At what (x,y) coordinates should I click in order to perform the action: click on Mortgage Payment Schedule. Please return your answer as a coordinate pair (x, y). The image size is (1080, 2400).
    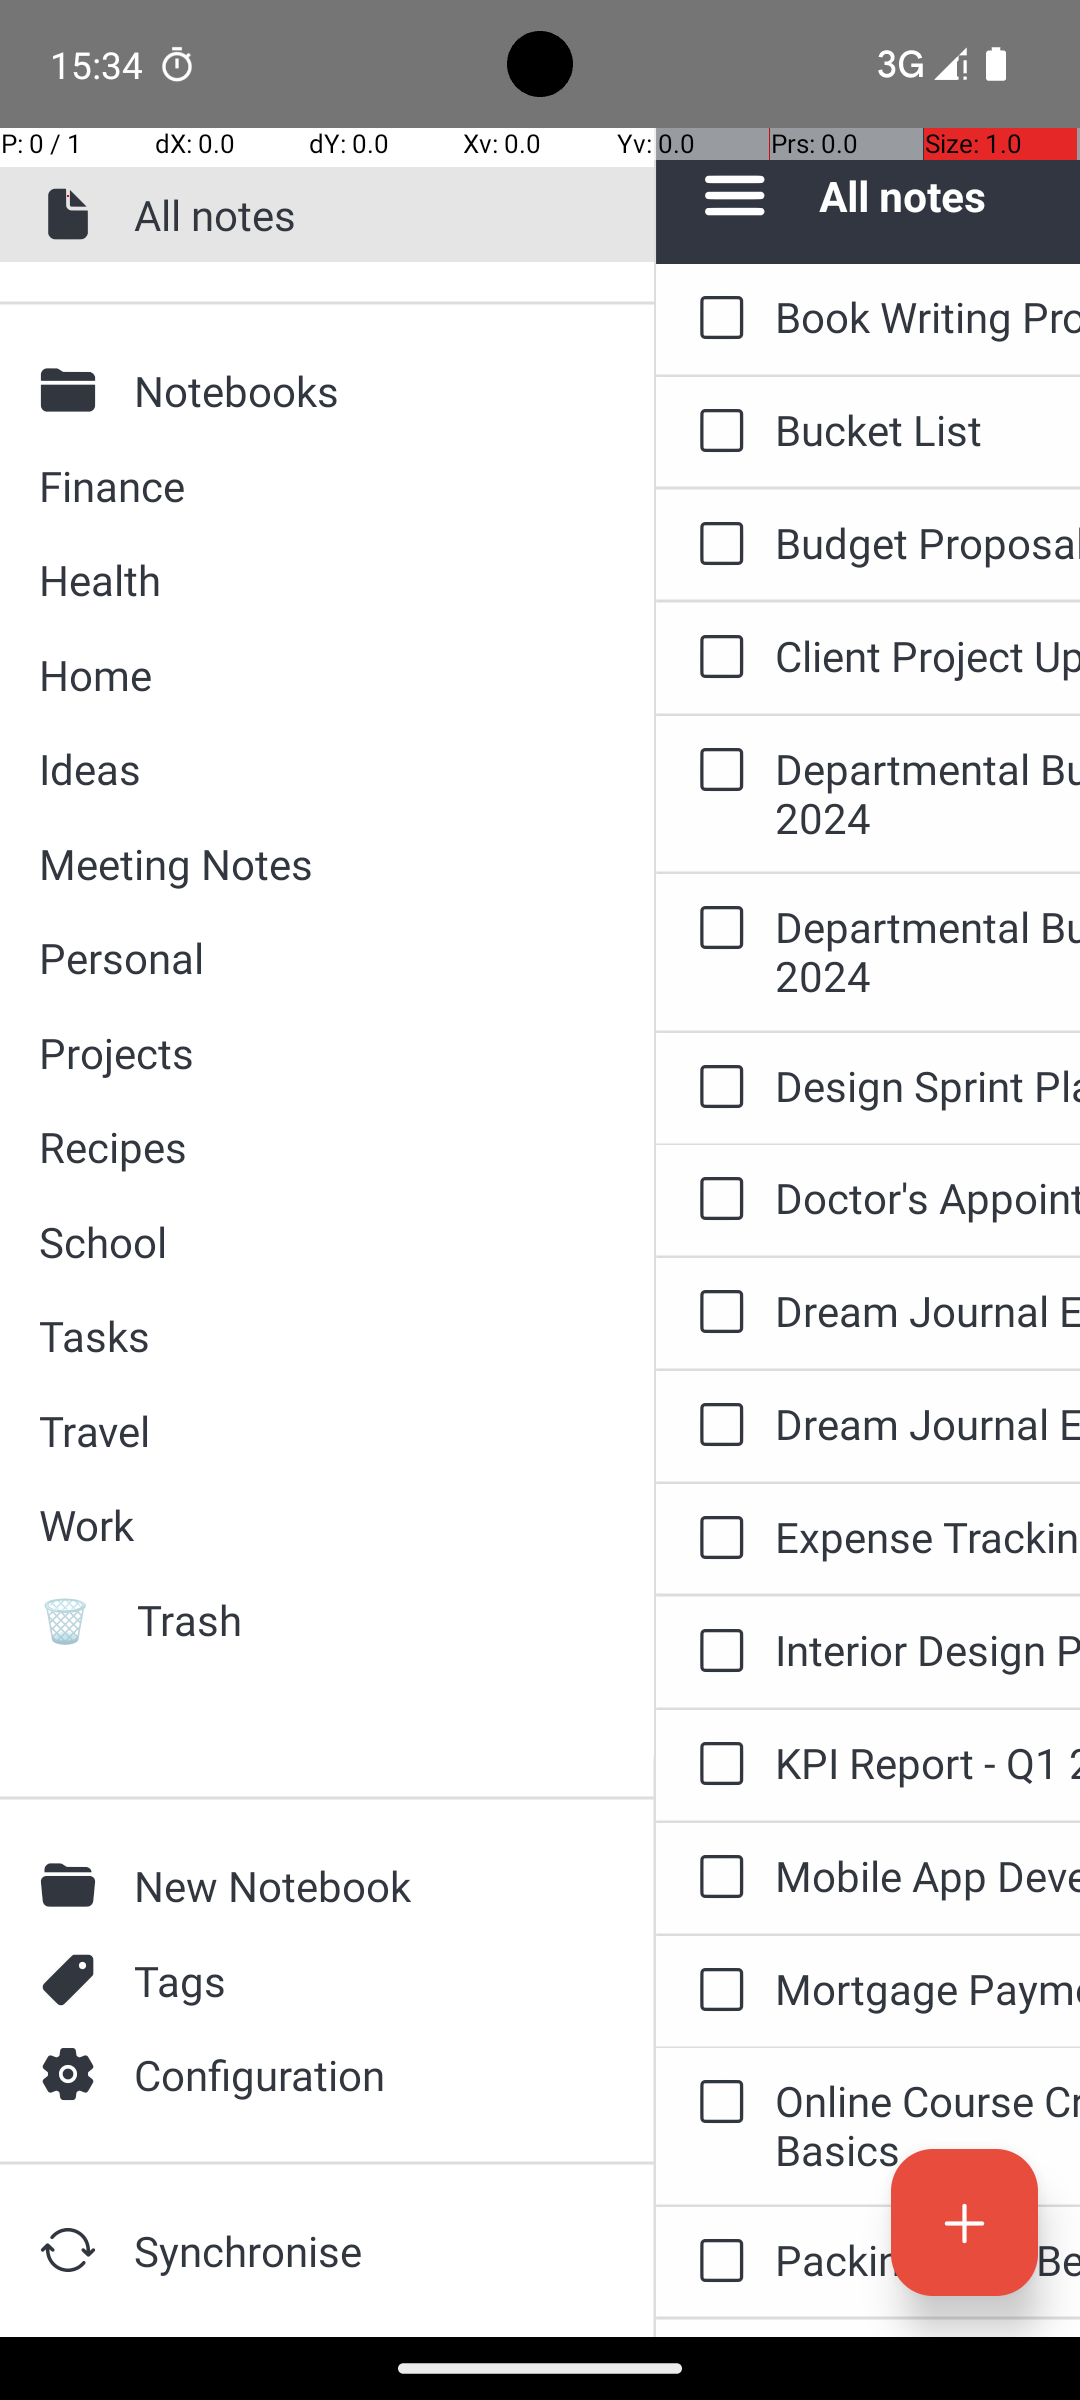
    Looking at the image, I should click on (928, 1988).